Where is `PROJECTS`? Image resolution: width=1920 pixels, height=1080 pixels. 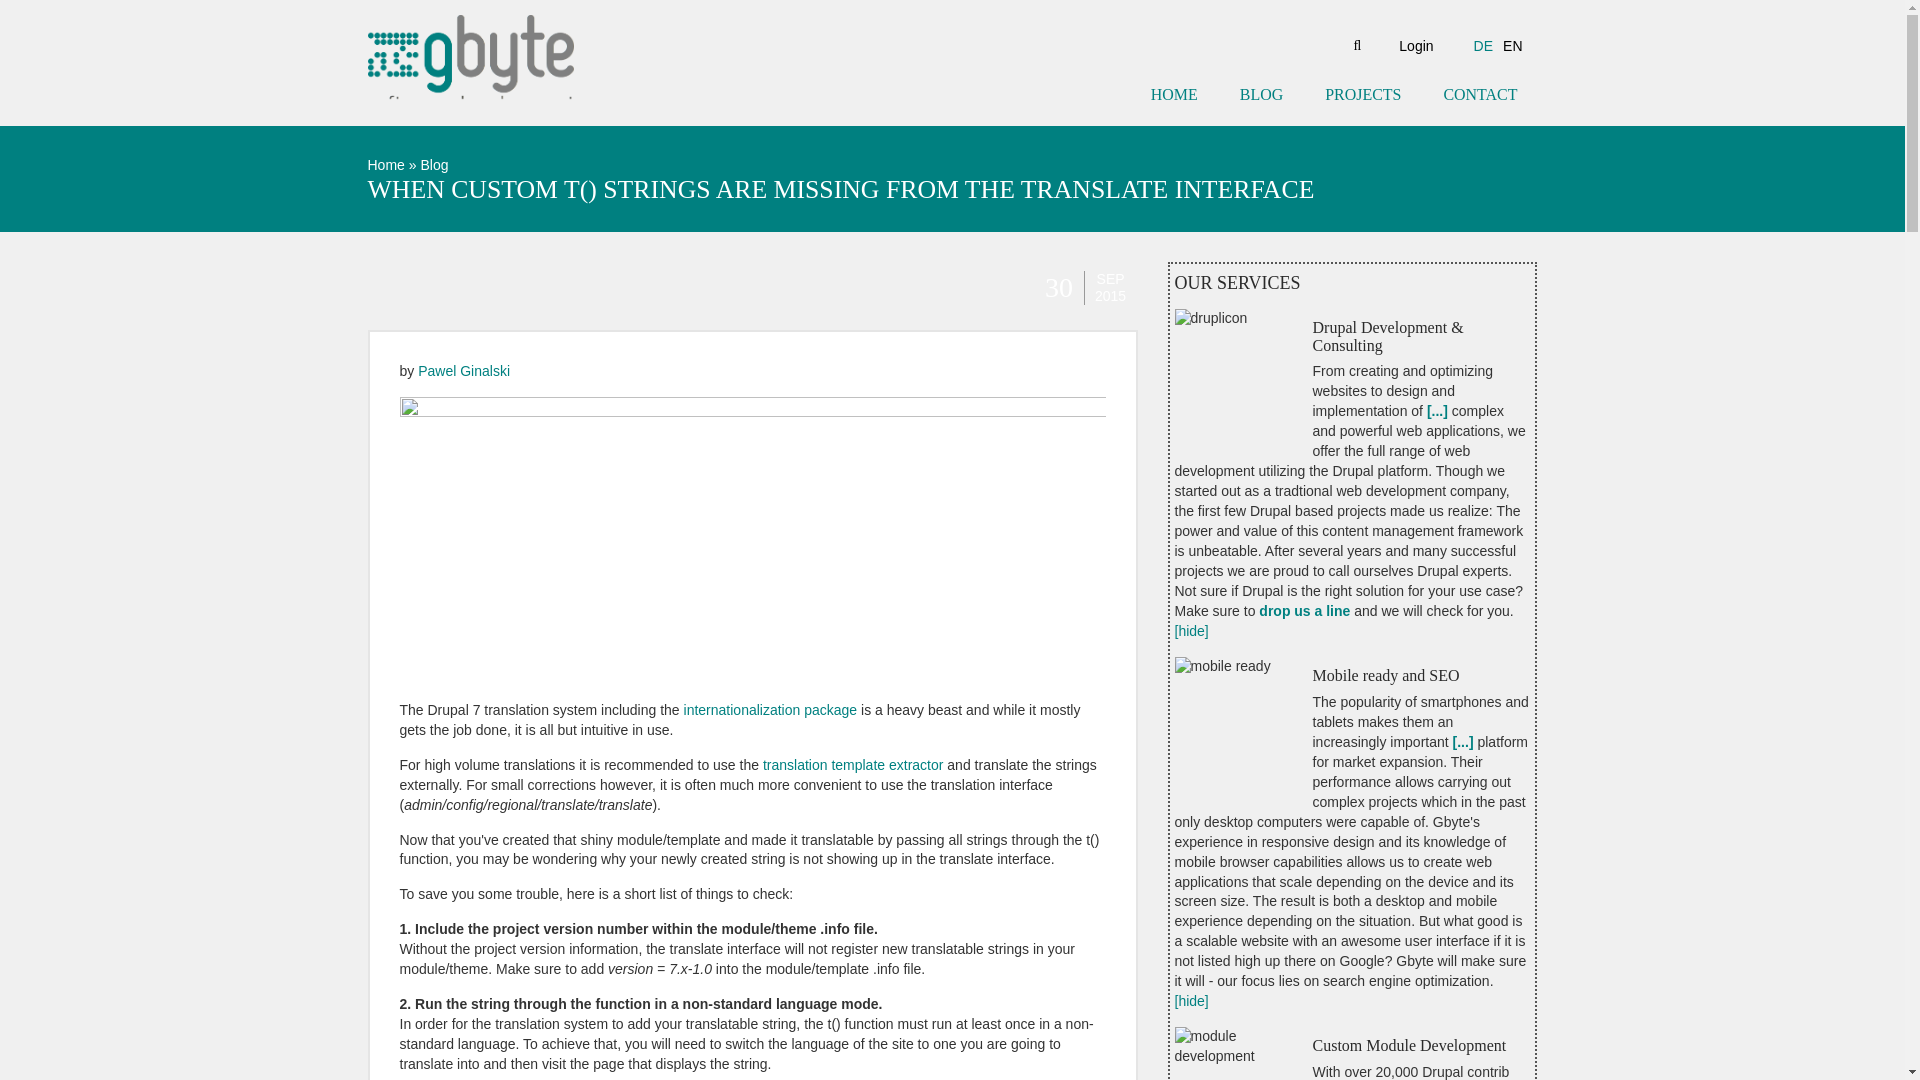
PROJECTS is located at coordinates (1362, 95).